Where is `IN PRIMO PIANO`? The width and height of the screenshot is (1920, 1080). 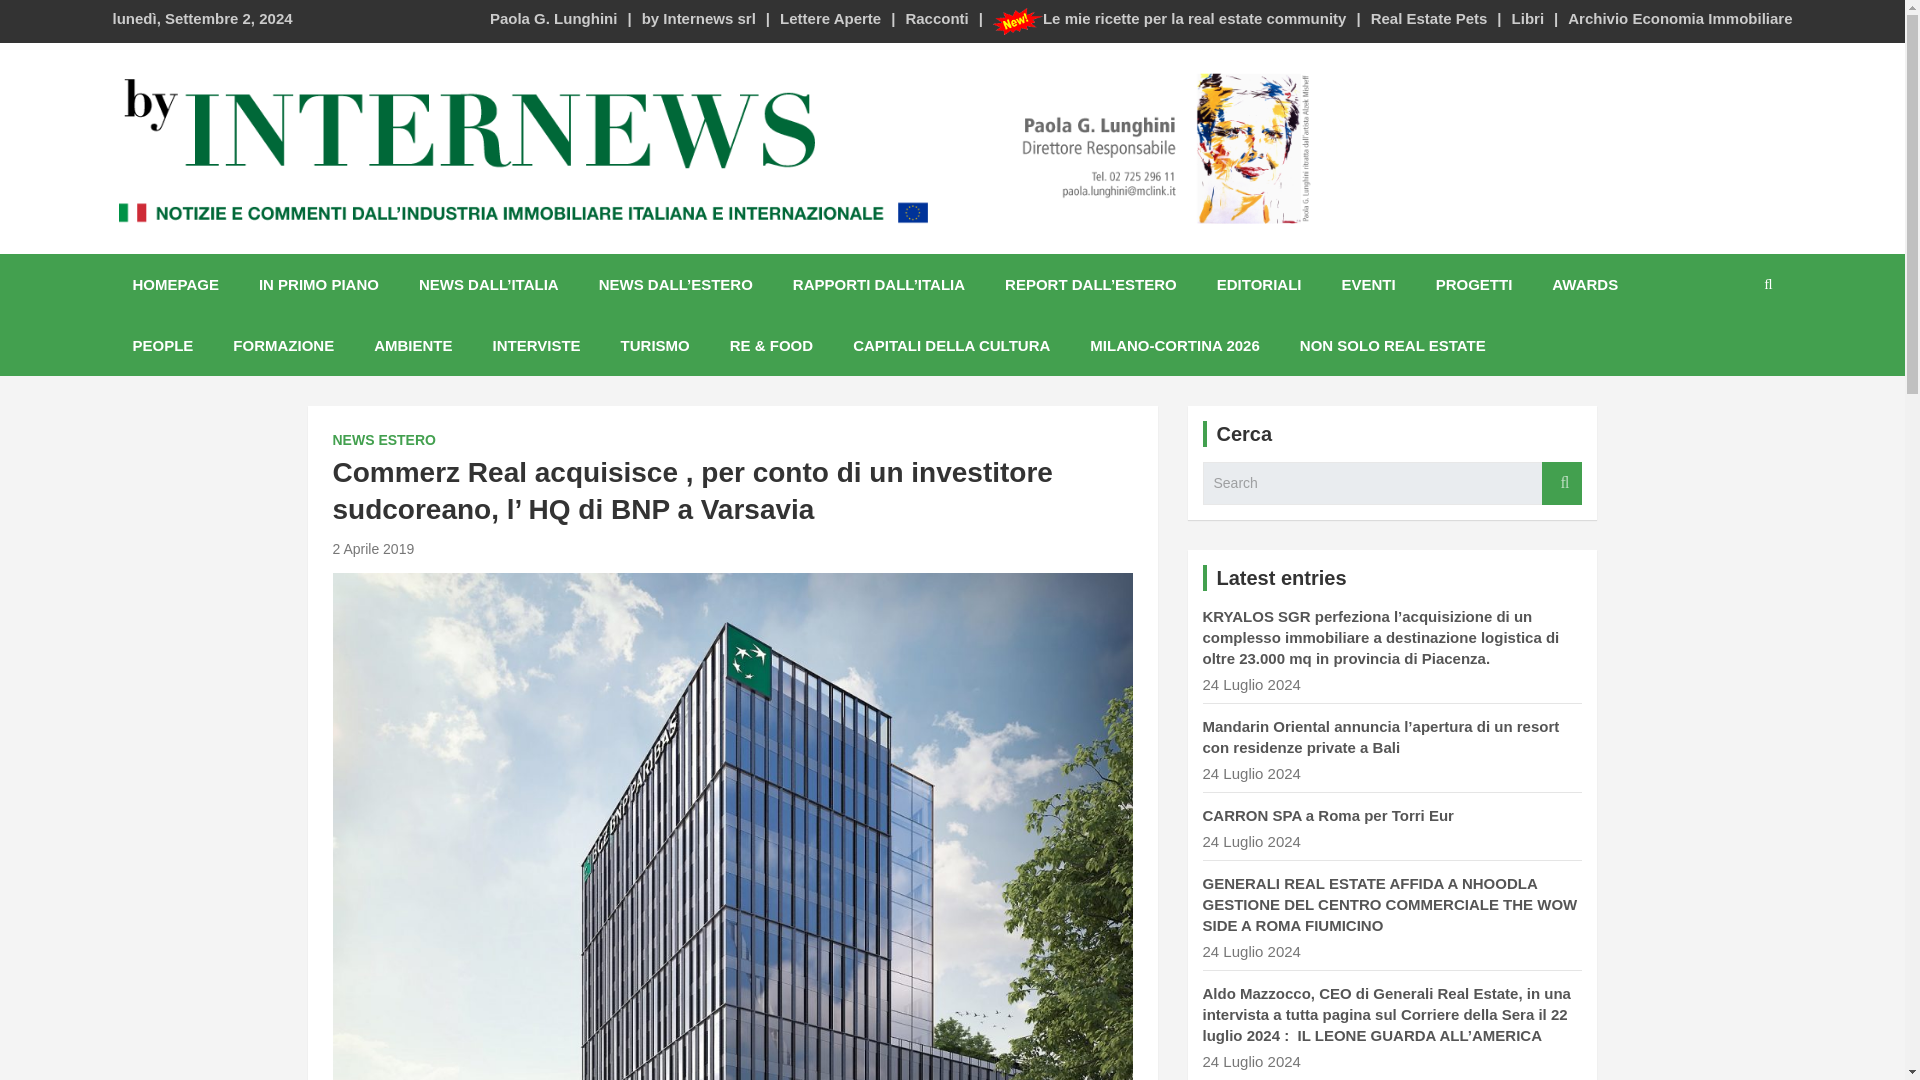
IN PRIMO PIANO is located at coordinates (318, 284).